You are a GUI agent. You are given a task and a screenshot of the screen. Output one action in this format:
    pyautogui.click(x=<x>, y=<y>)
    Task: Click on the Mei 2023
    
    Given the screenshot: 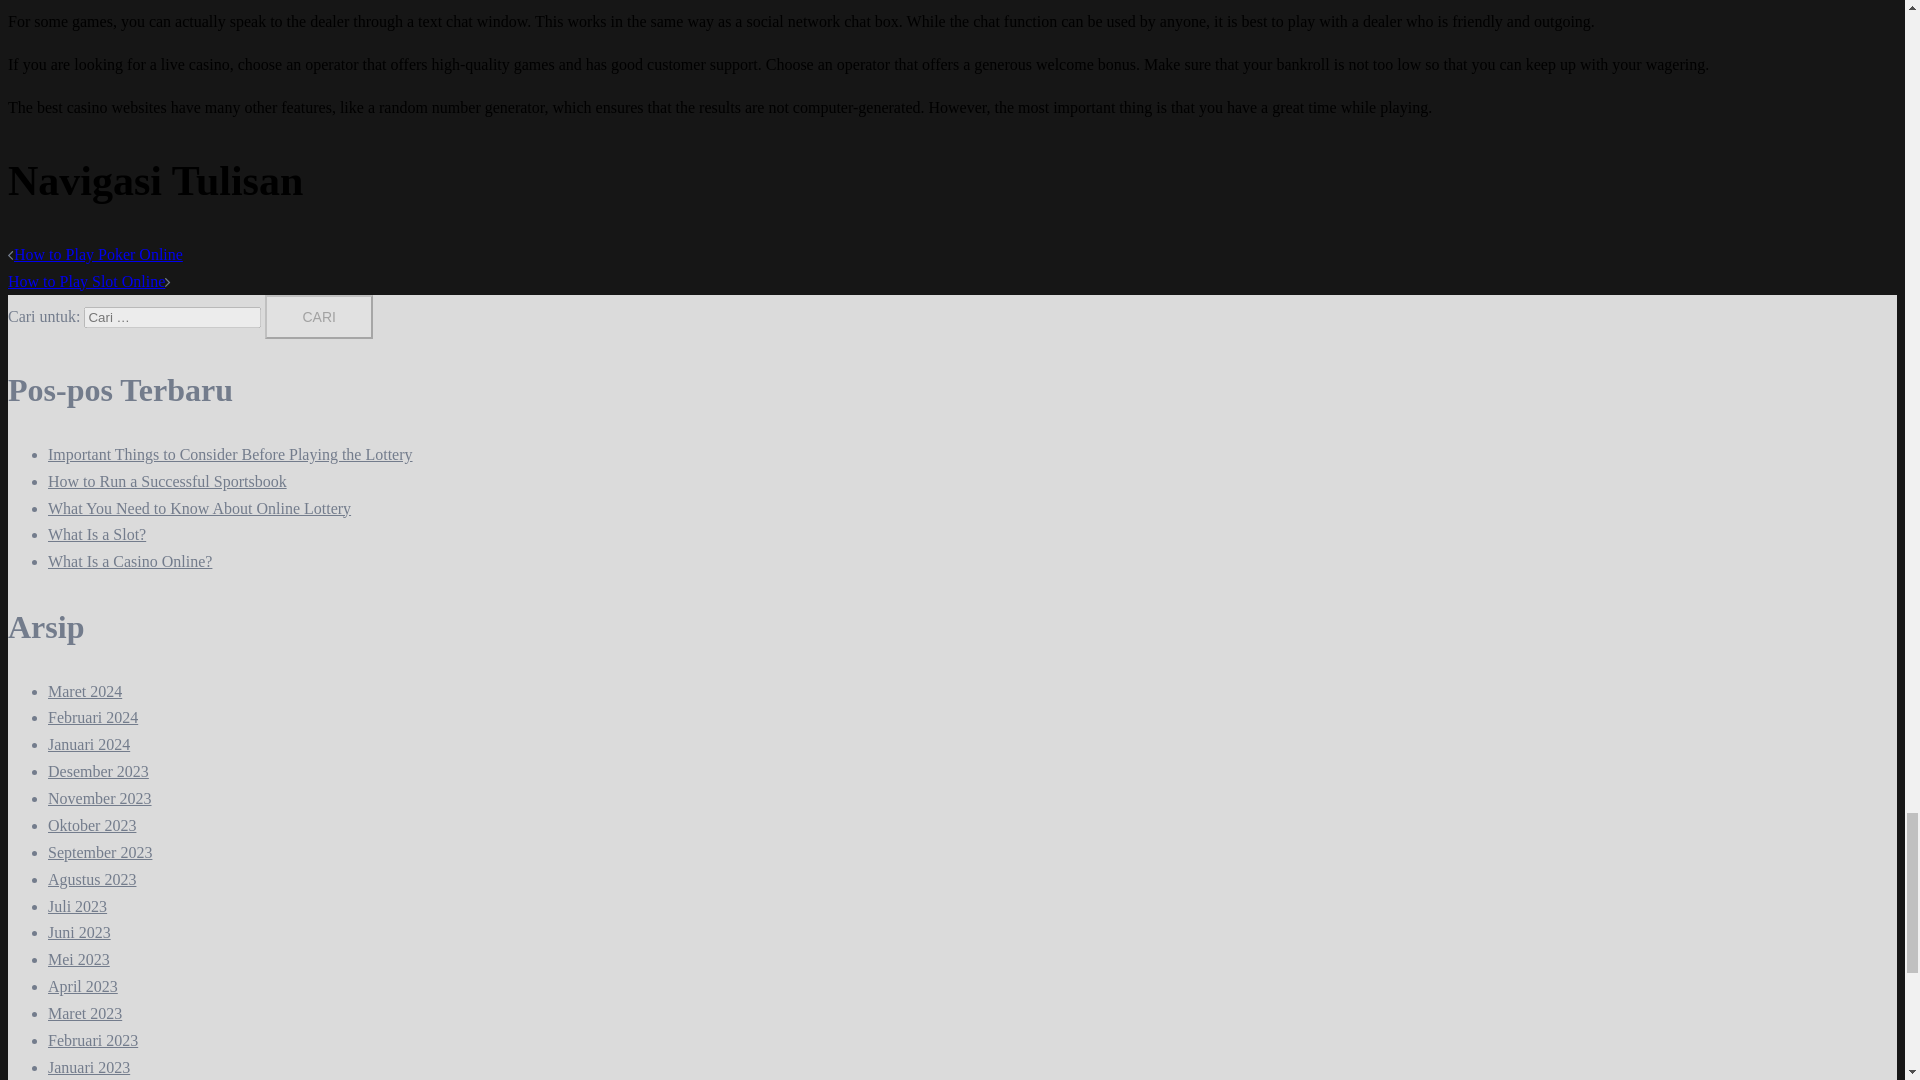 What is the action you would take?
    pyautogui.click(x=78, y=959)
    